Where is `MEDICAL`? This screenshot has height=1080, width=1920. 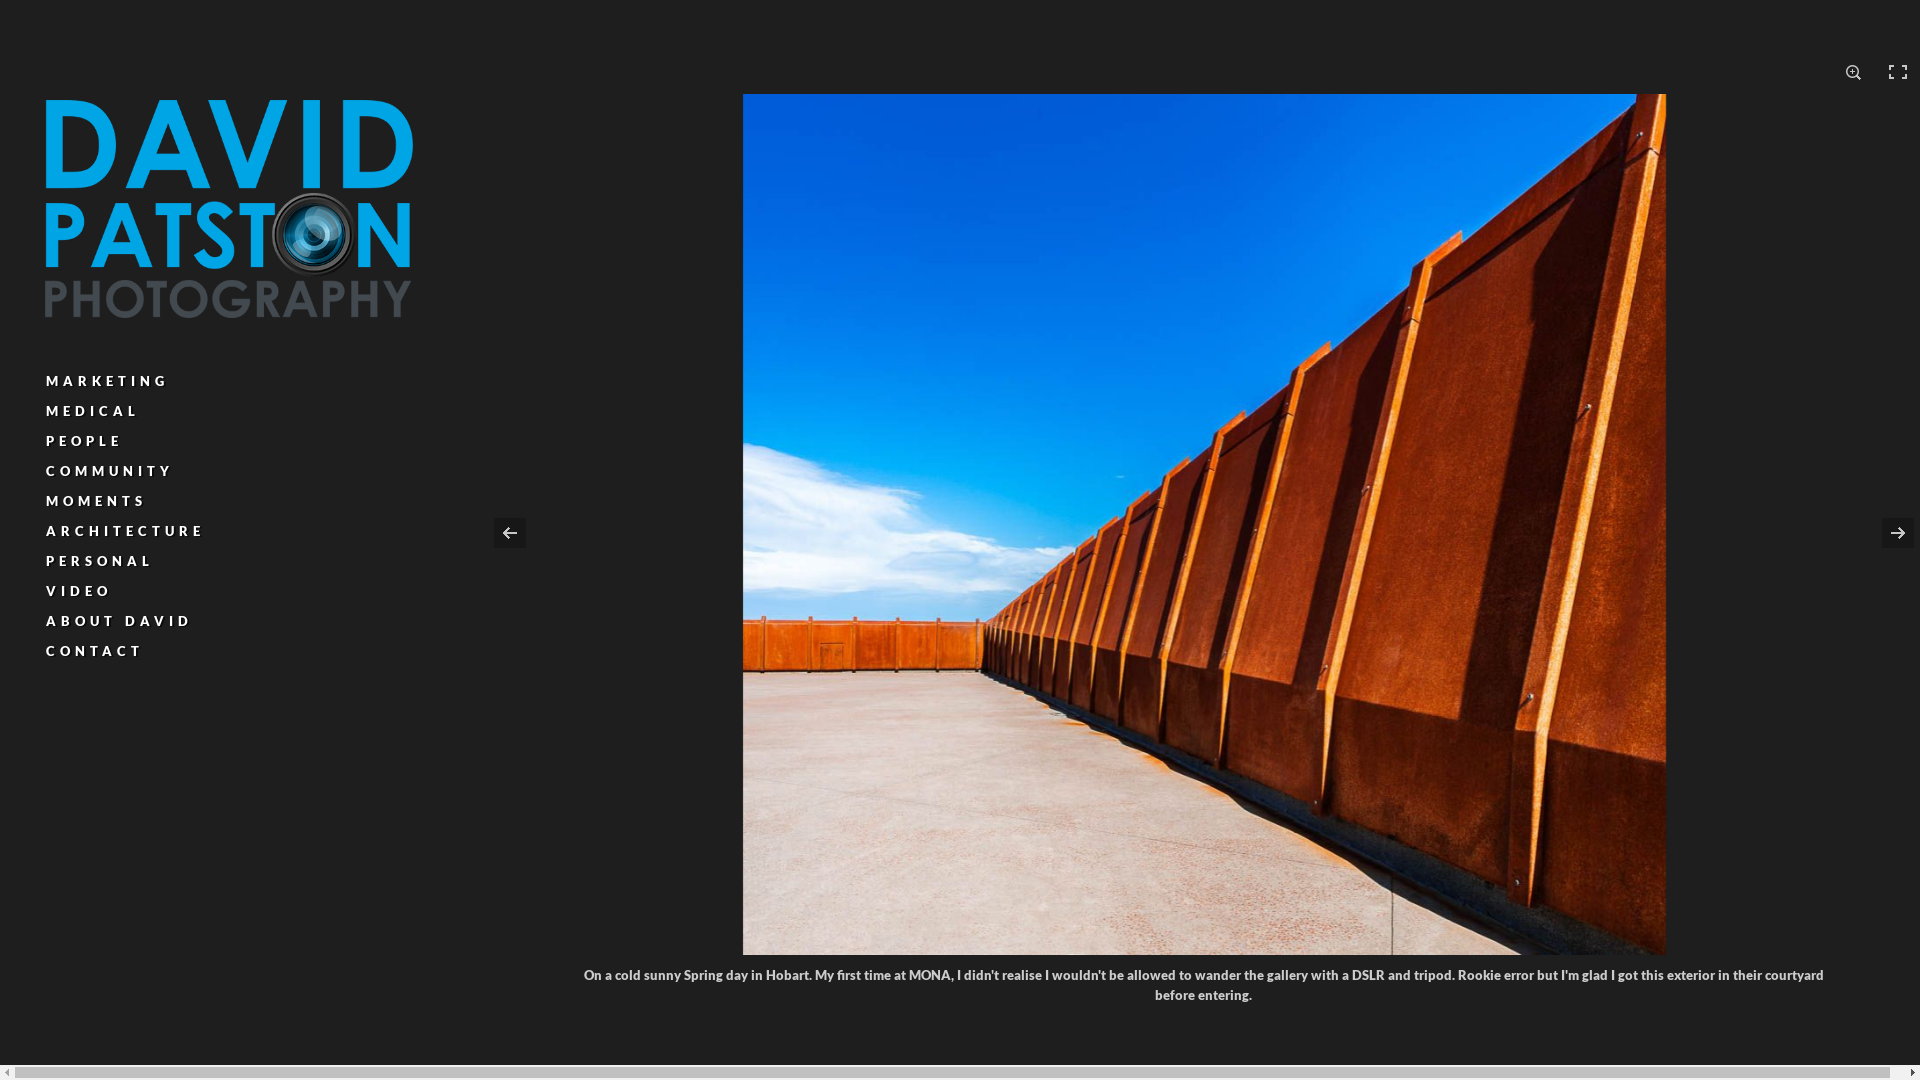
MEDICAL is located at coordinates (93, 411).